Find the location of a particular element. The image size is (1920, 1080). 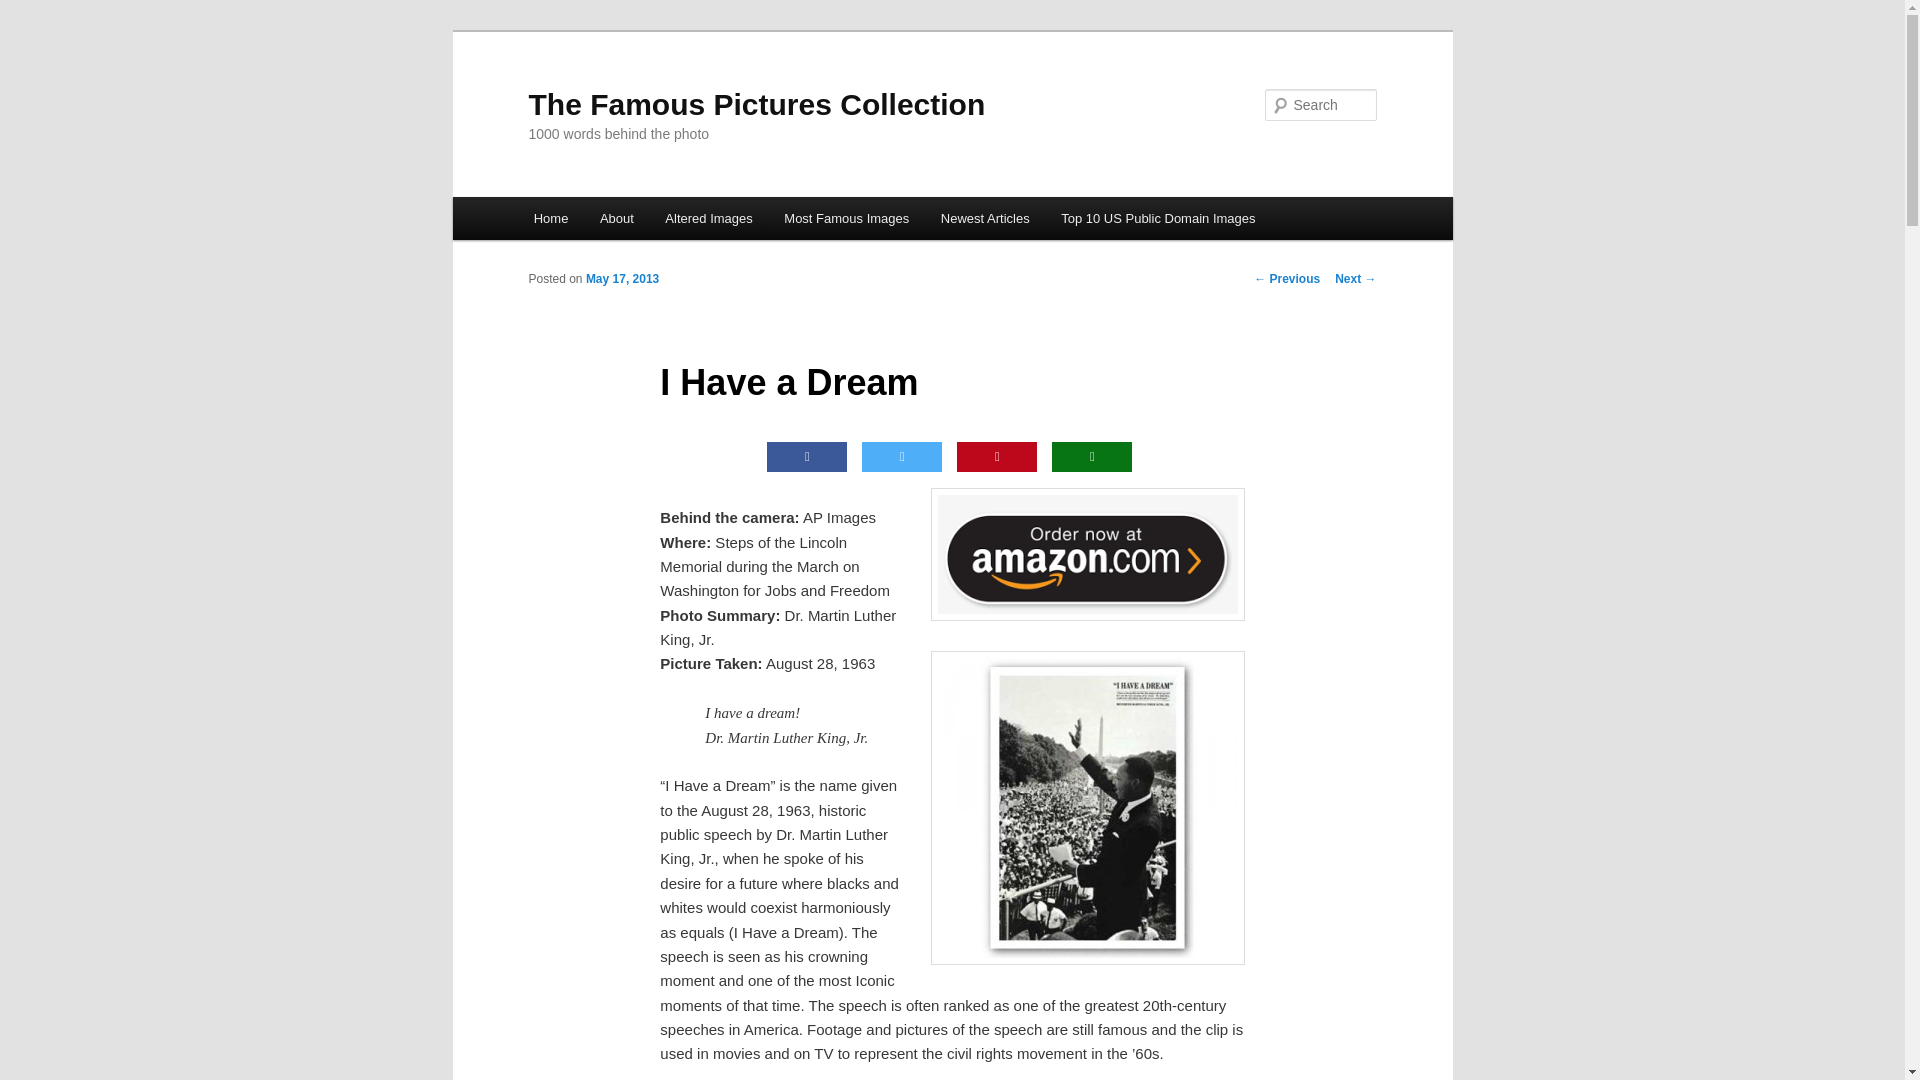

Top 10 US Public Domain Images is located at coordinates (1158, 218).